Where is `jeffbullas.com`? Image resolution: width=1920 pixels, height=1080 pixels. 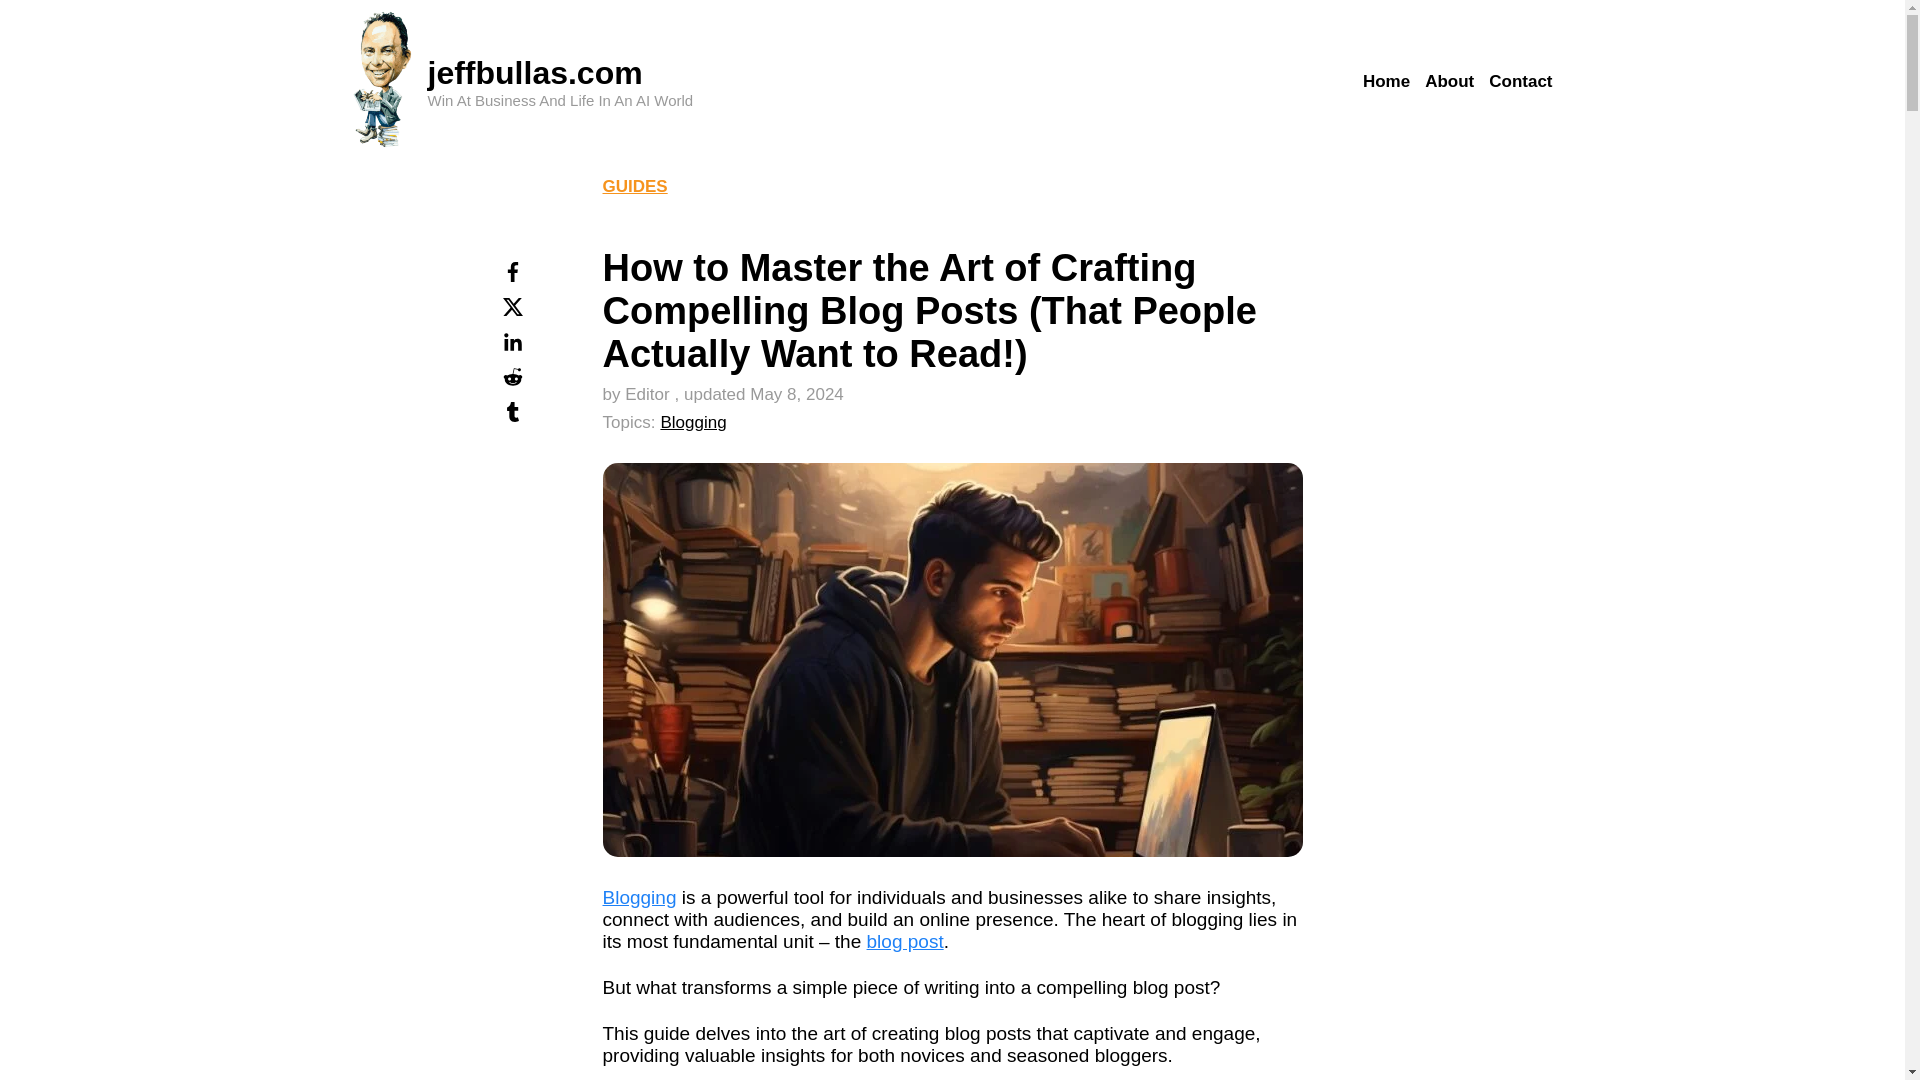 jeffbullas.com is located at coordinates (536, 72).